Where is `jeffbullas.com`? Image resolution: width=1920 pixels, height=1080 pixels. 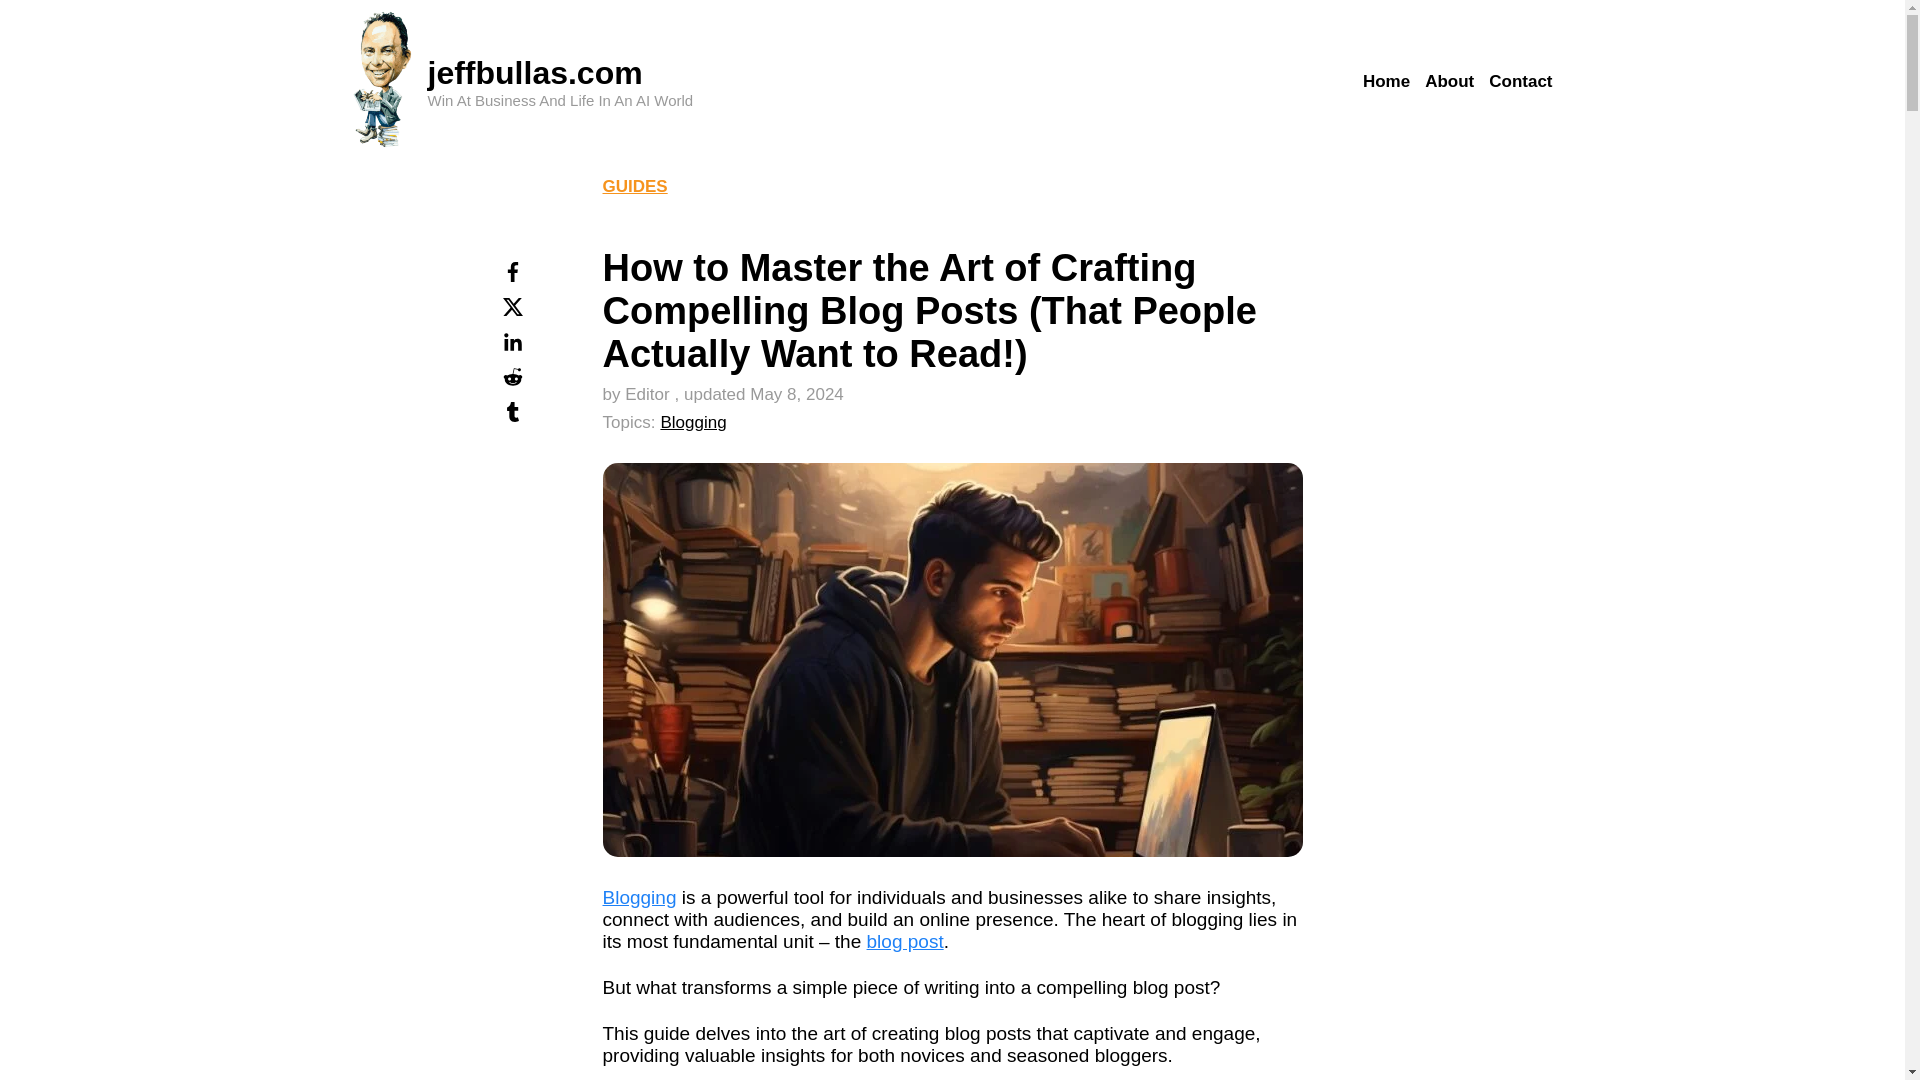 jeffbullas.com is located at coordinates (536, 72).